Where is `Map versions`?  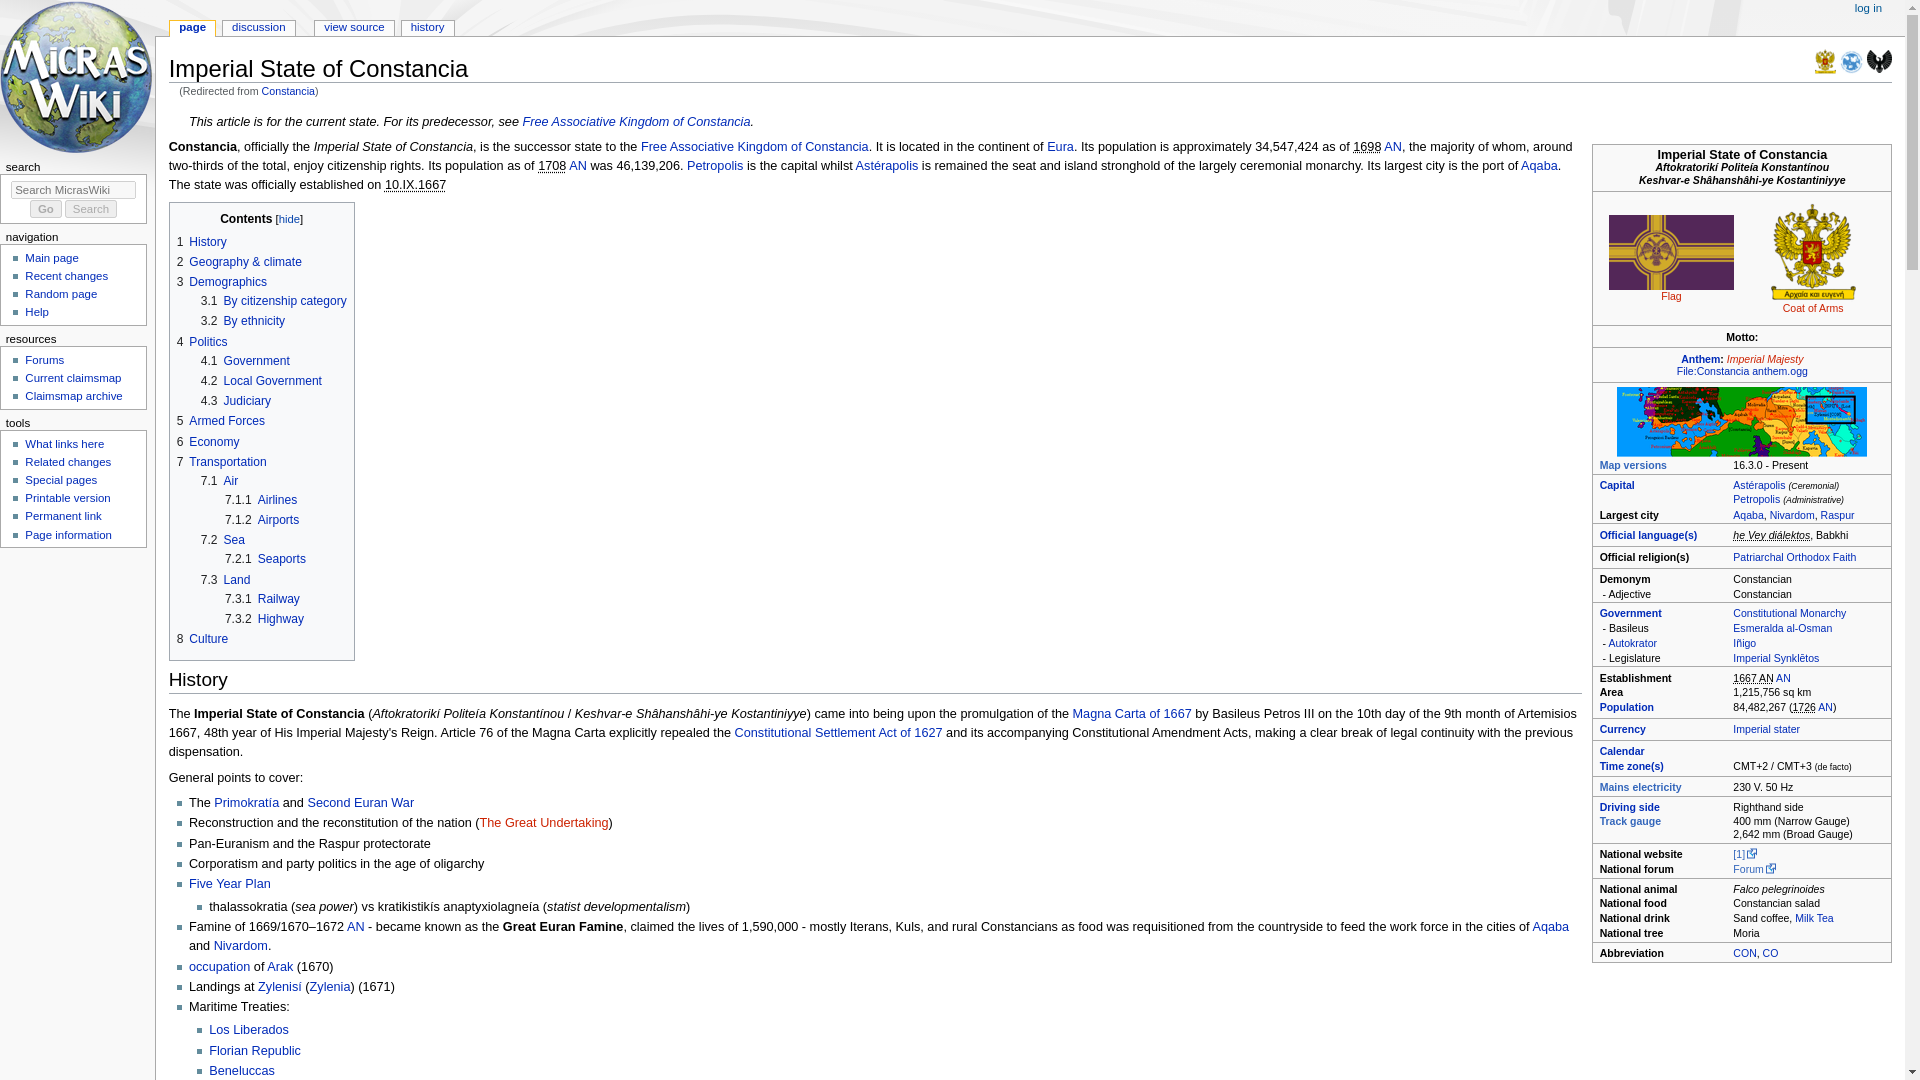
Map versions is located at coordinates (1632, 464).